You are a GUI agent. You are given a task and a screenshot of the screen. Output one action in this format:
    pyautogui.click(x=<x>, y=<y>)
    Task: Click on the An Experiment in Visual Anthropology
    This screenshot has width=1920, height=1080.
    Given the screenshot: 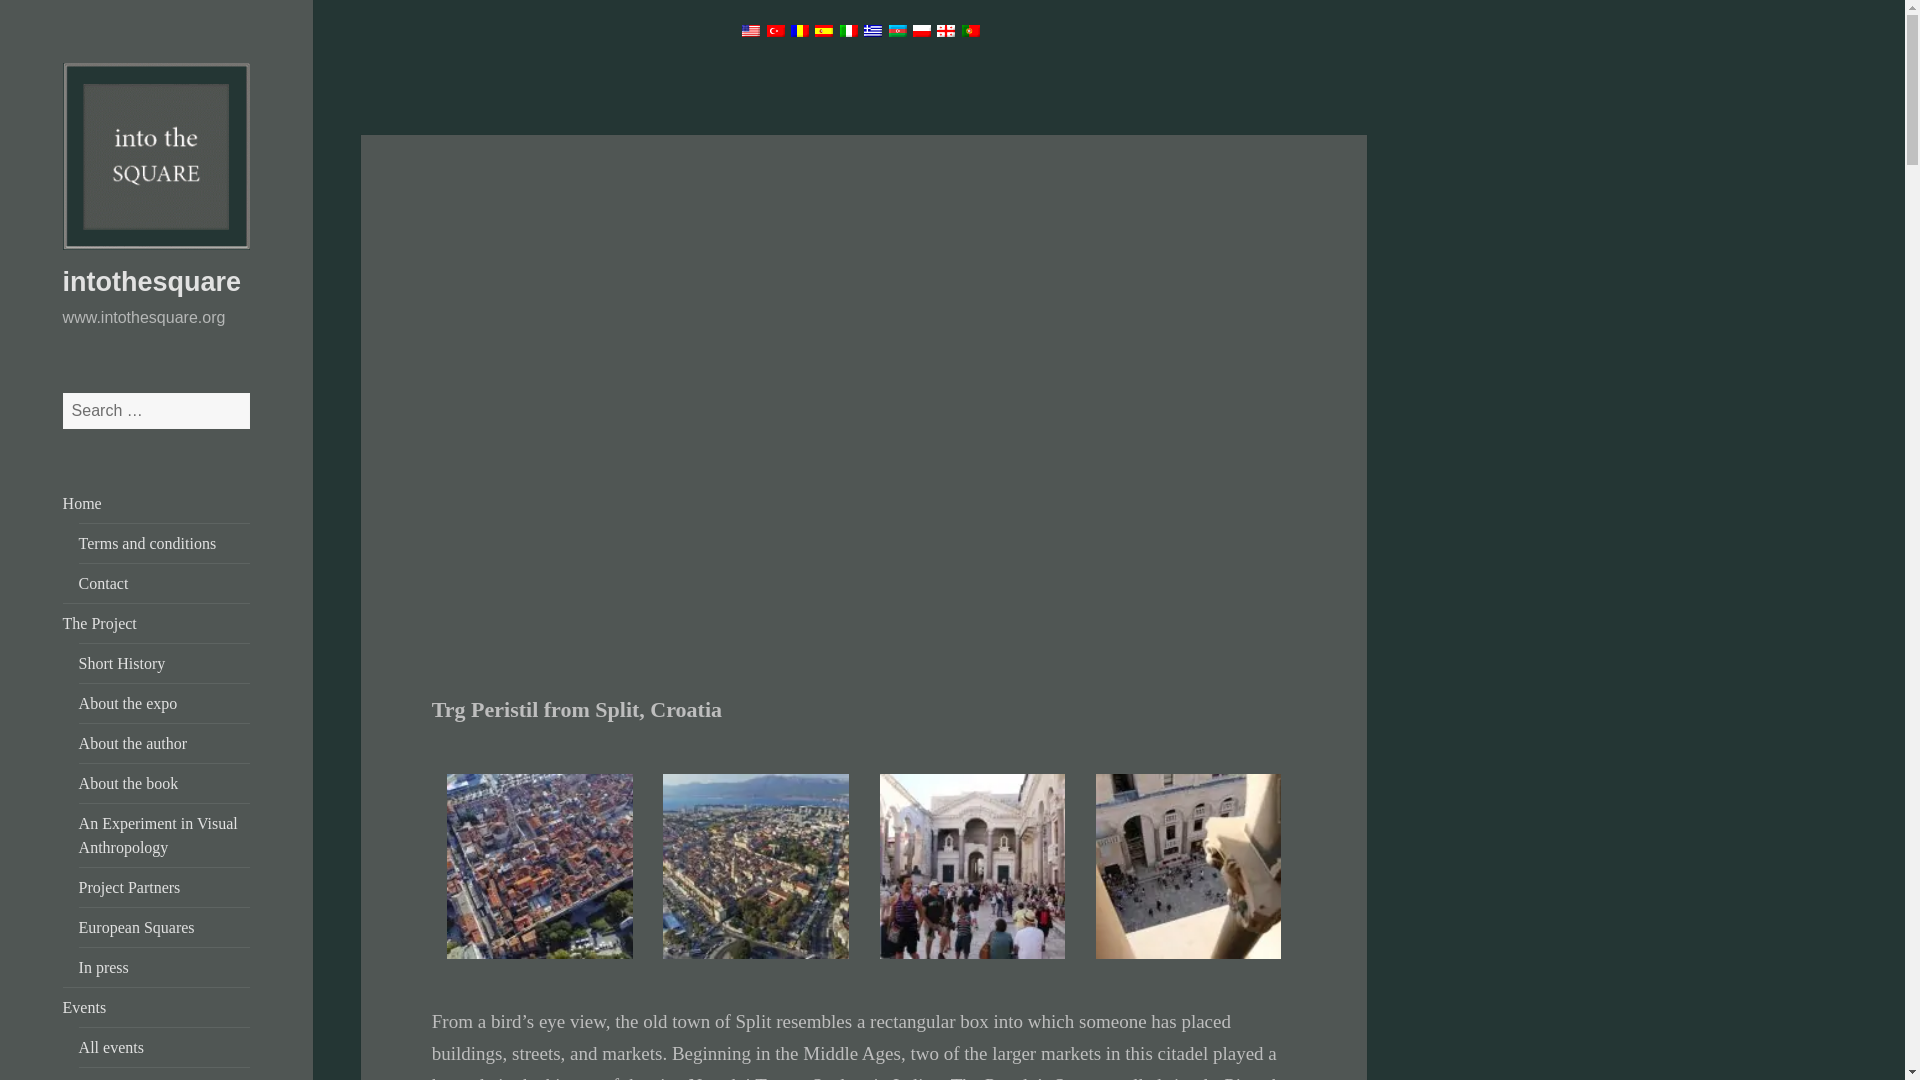 What is the action you would take?
    pyautogui.click(x=158, y=836)
    